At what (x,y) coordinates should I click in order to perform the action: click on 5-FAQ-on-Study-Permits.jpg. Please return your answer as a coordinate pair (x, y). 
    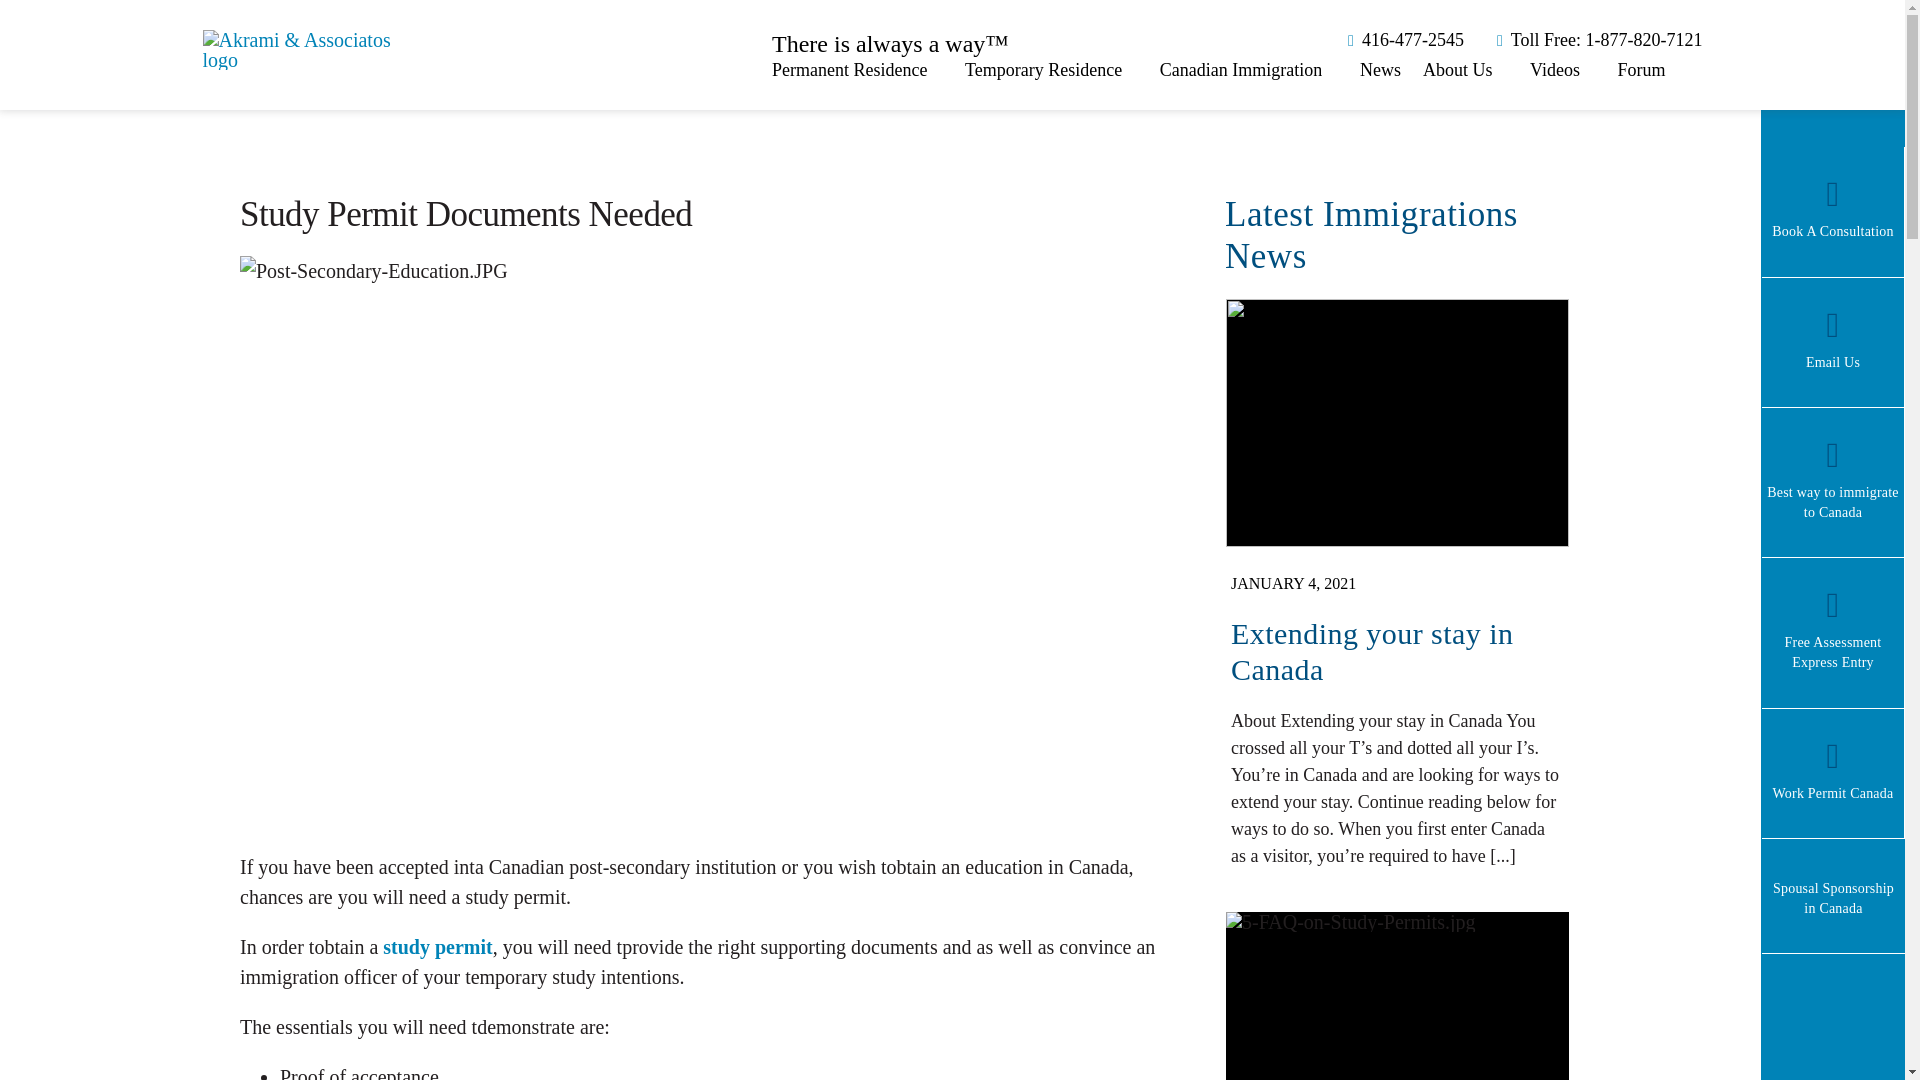
    Looking at the image, I should click on (1351, 922).